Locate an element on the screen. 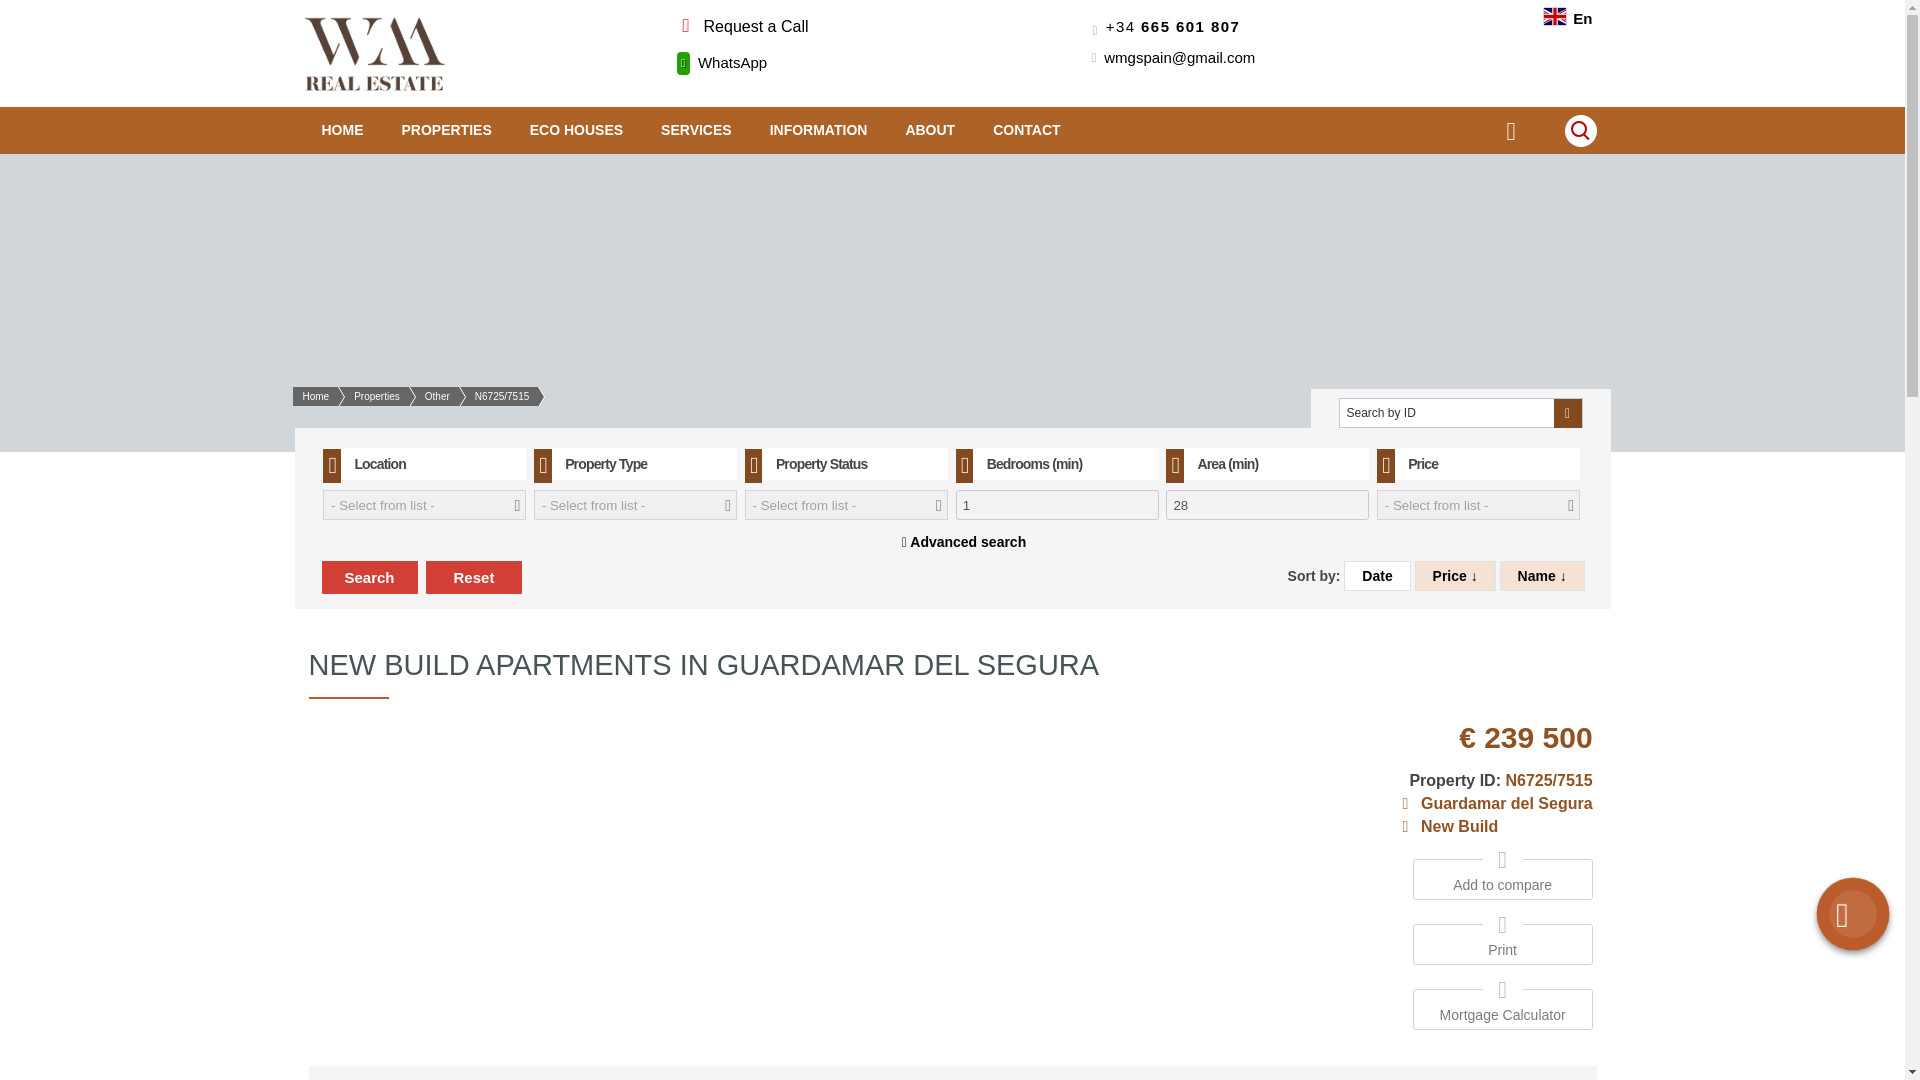 Image resolution: width=1920 pixels, height=1080 pixels. Add to compare is located at coordinates (1503, 874).